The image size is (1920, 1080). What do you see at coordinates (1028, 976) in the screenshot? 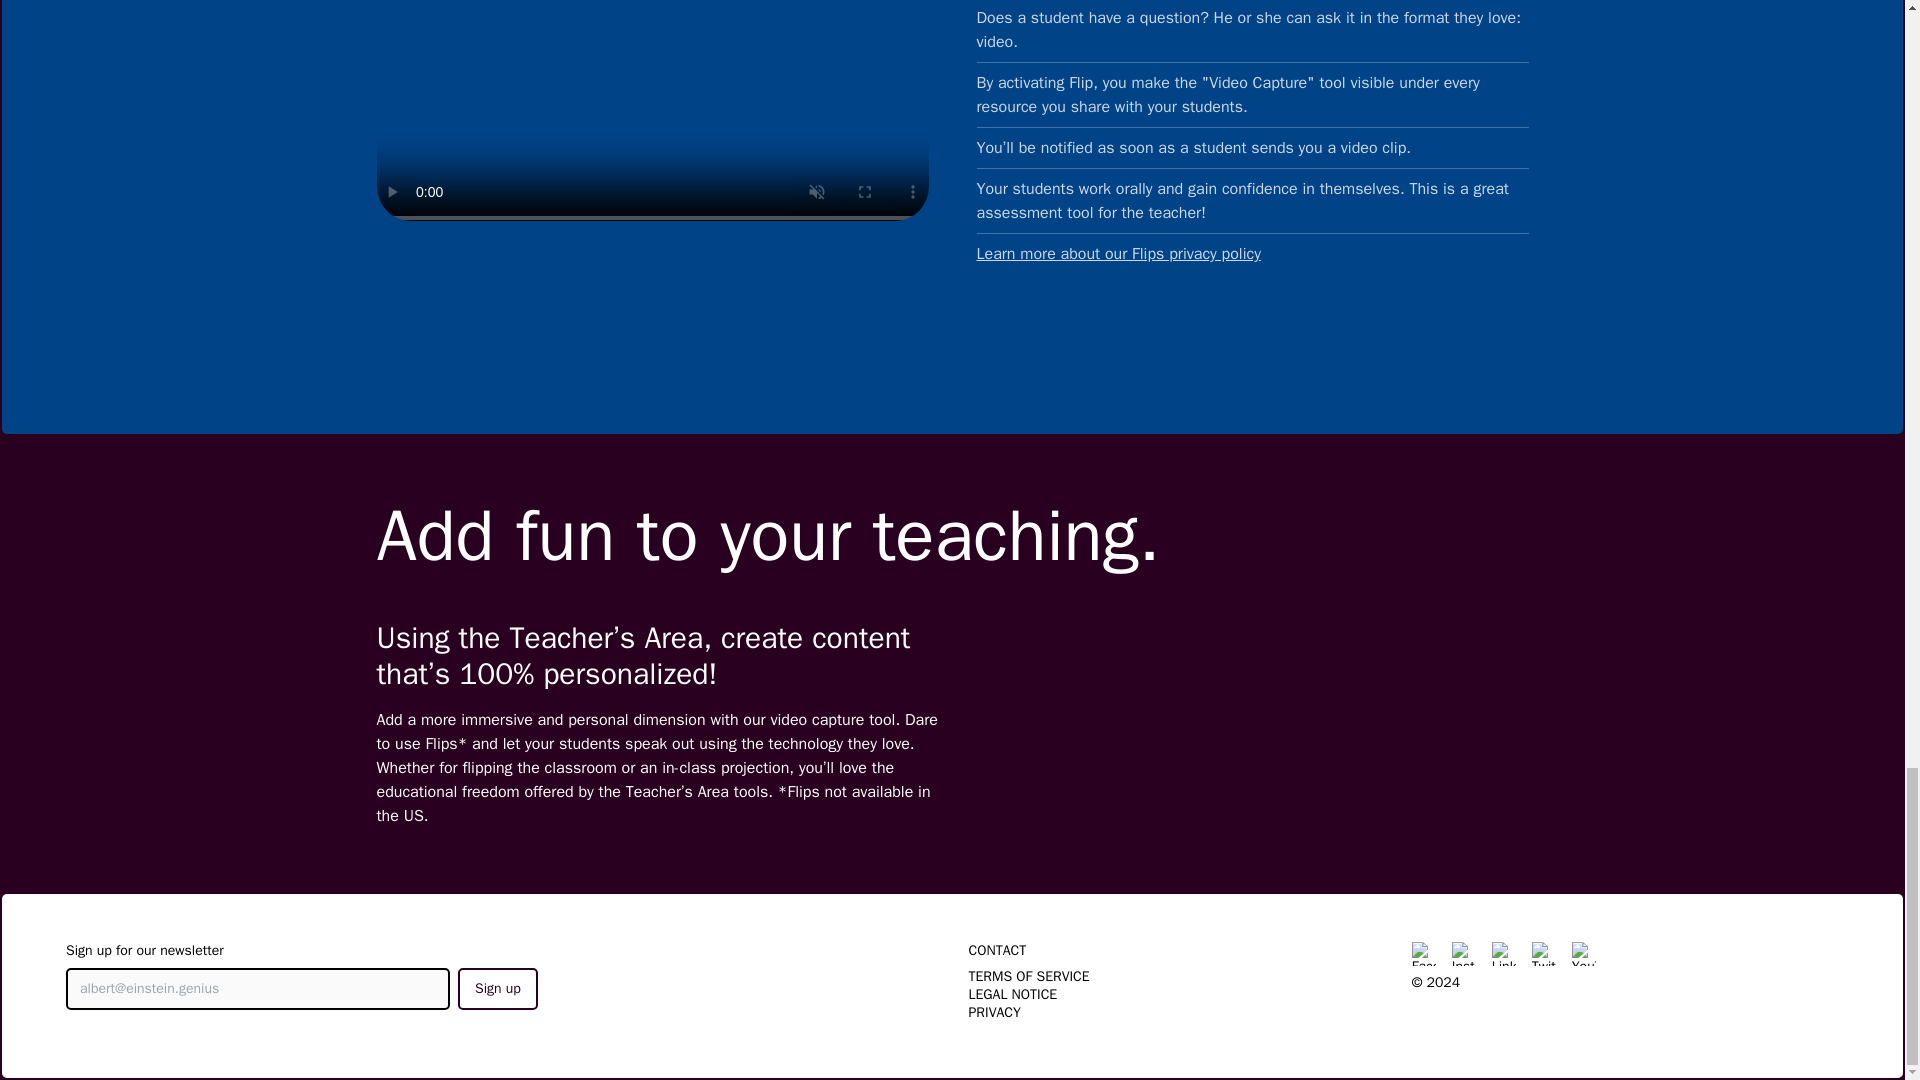
I see `TERMS OF SERVICE` at bounding box center [1028, 976].